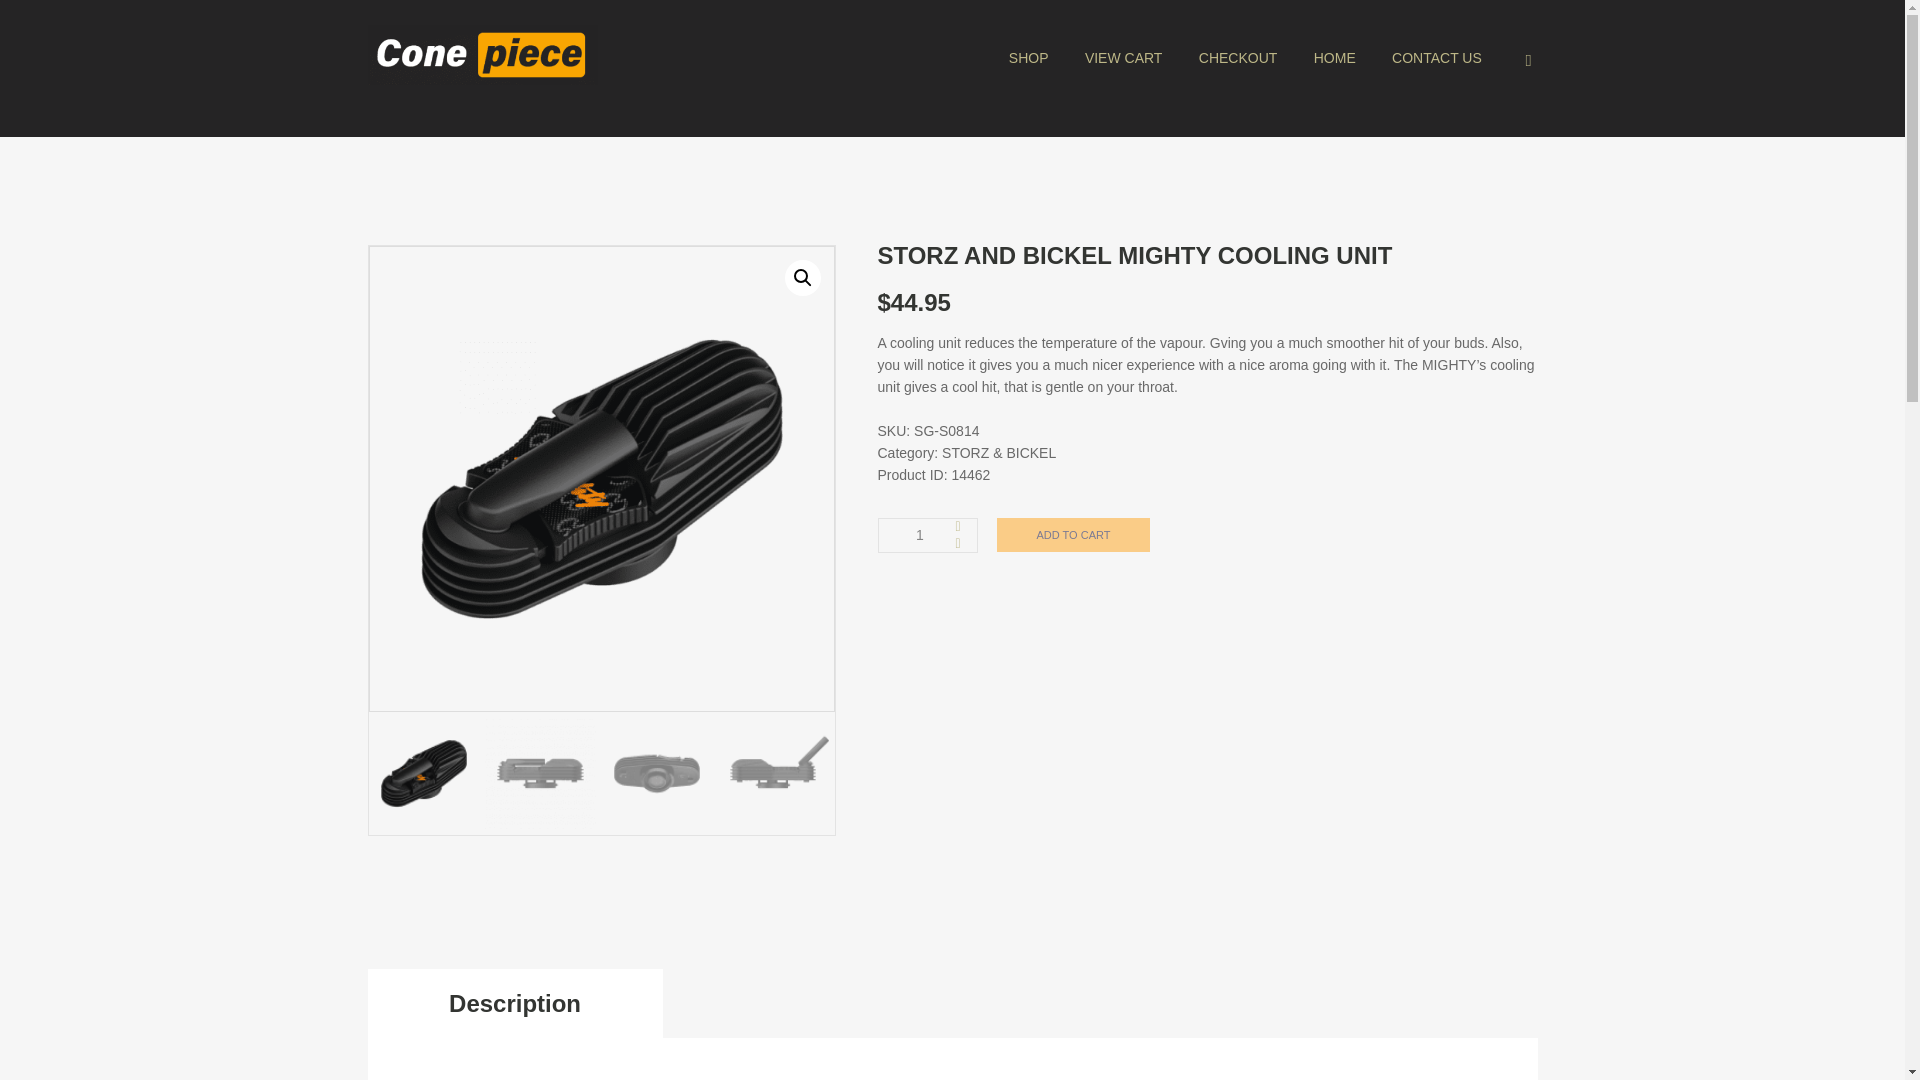  Describe the element at coordinates (1028, 58) in the screenshot. I see `SHOP` at that location.